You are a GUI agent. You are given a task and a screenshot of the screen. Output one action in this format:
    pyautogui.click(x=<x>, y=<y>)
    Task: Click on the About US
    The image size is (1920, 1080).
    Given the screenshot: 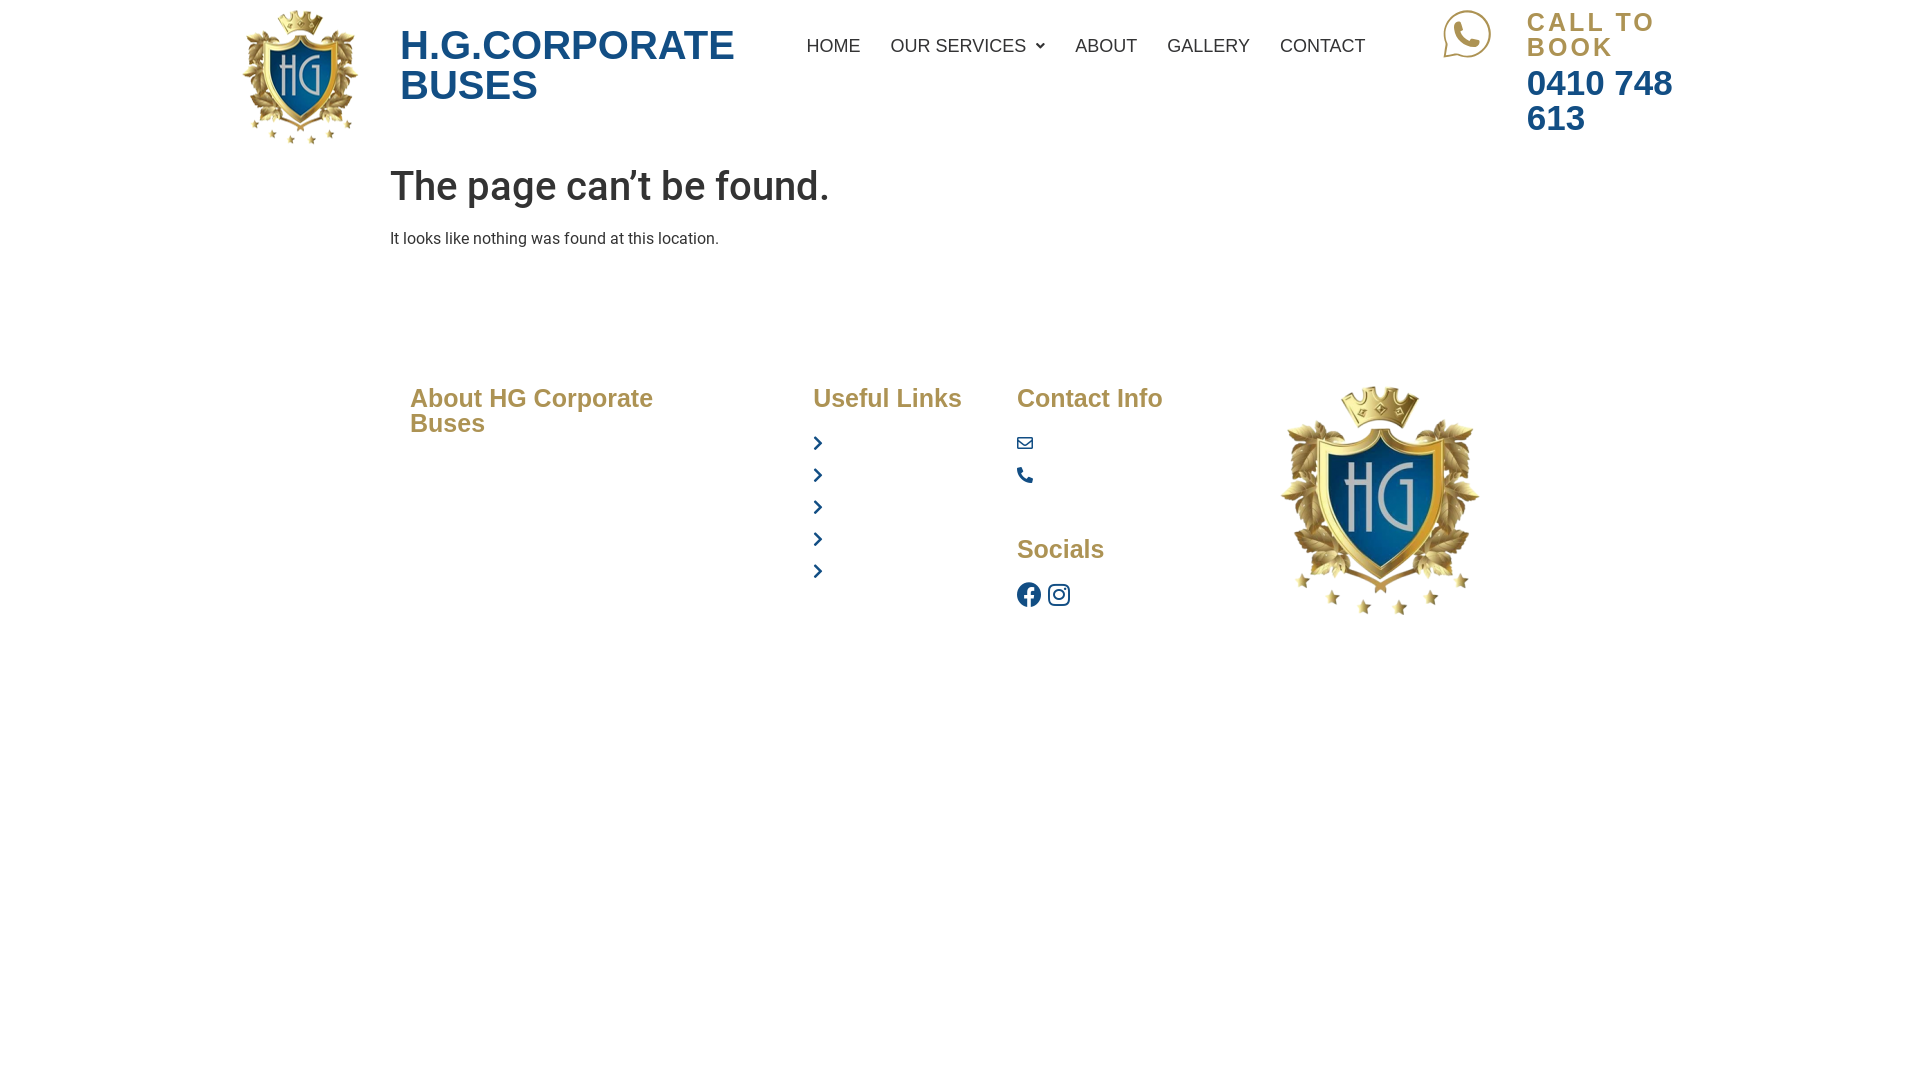 What is the action you would take?
    pyautogui.click(x=905, y=507)
    